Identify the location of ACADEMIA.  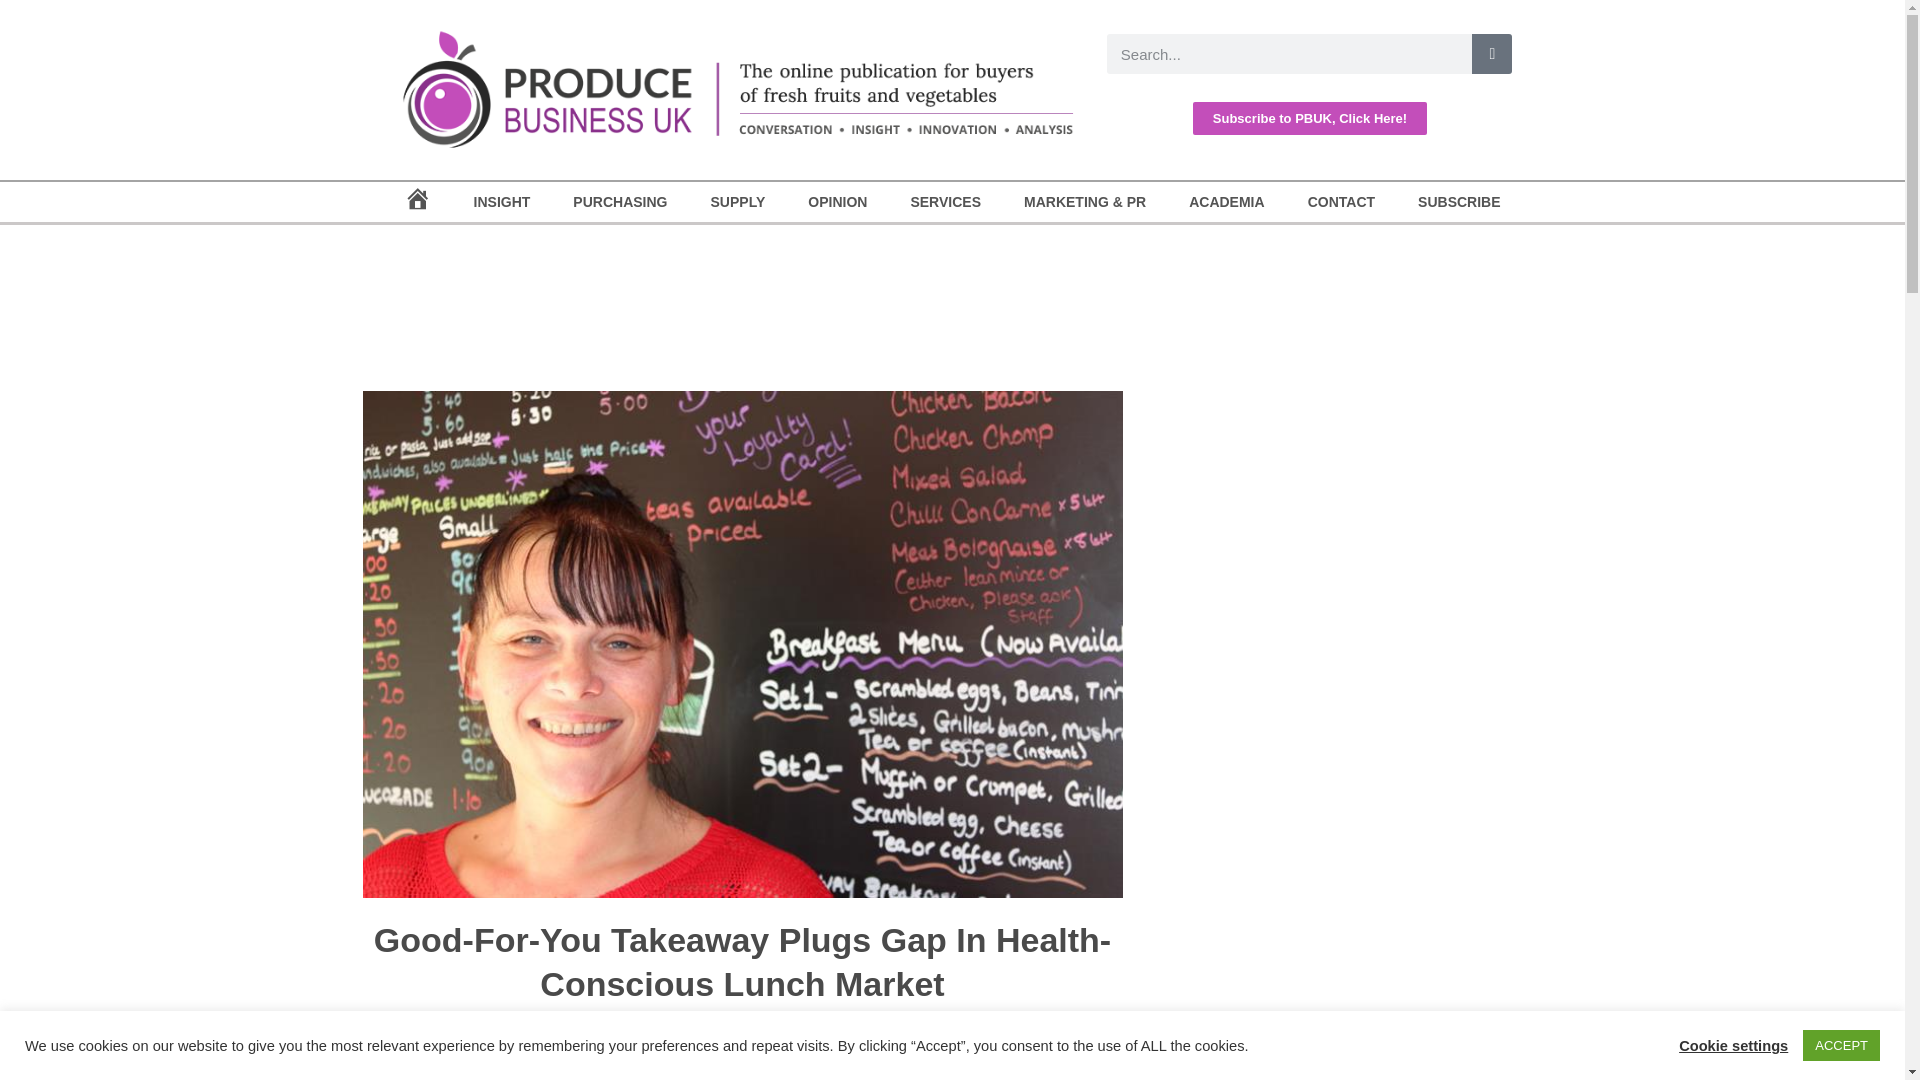
(1226, 202).